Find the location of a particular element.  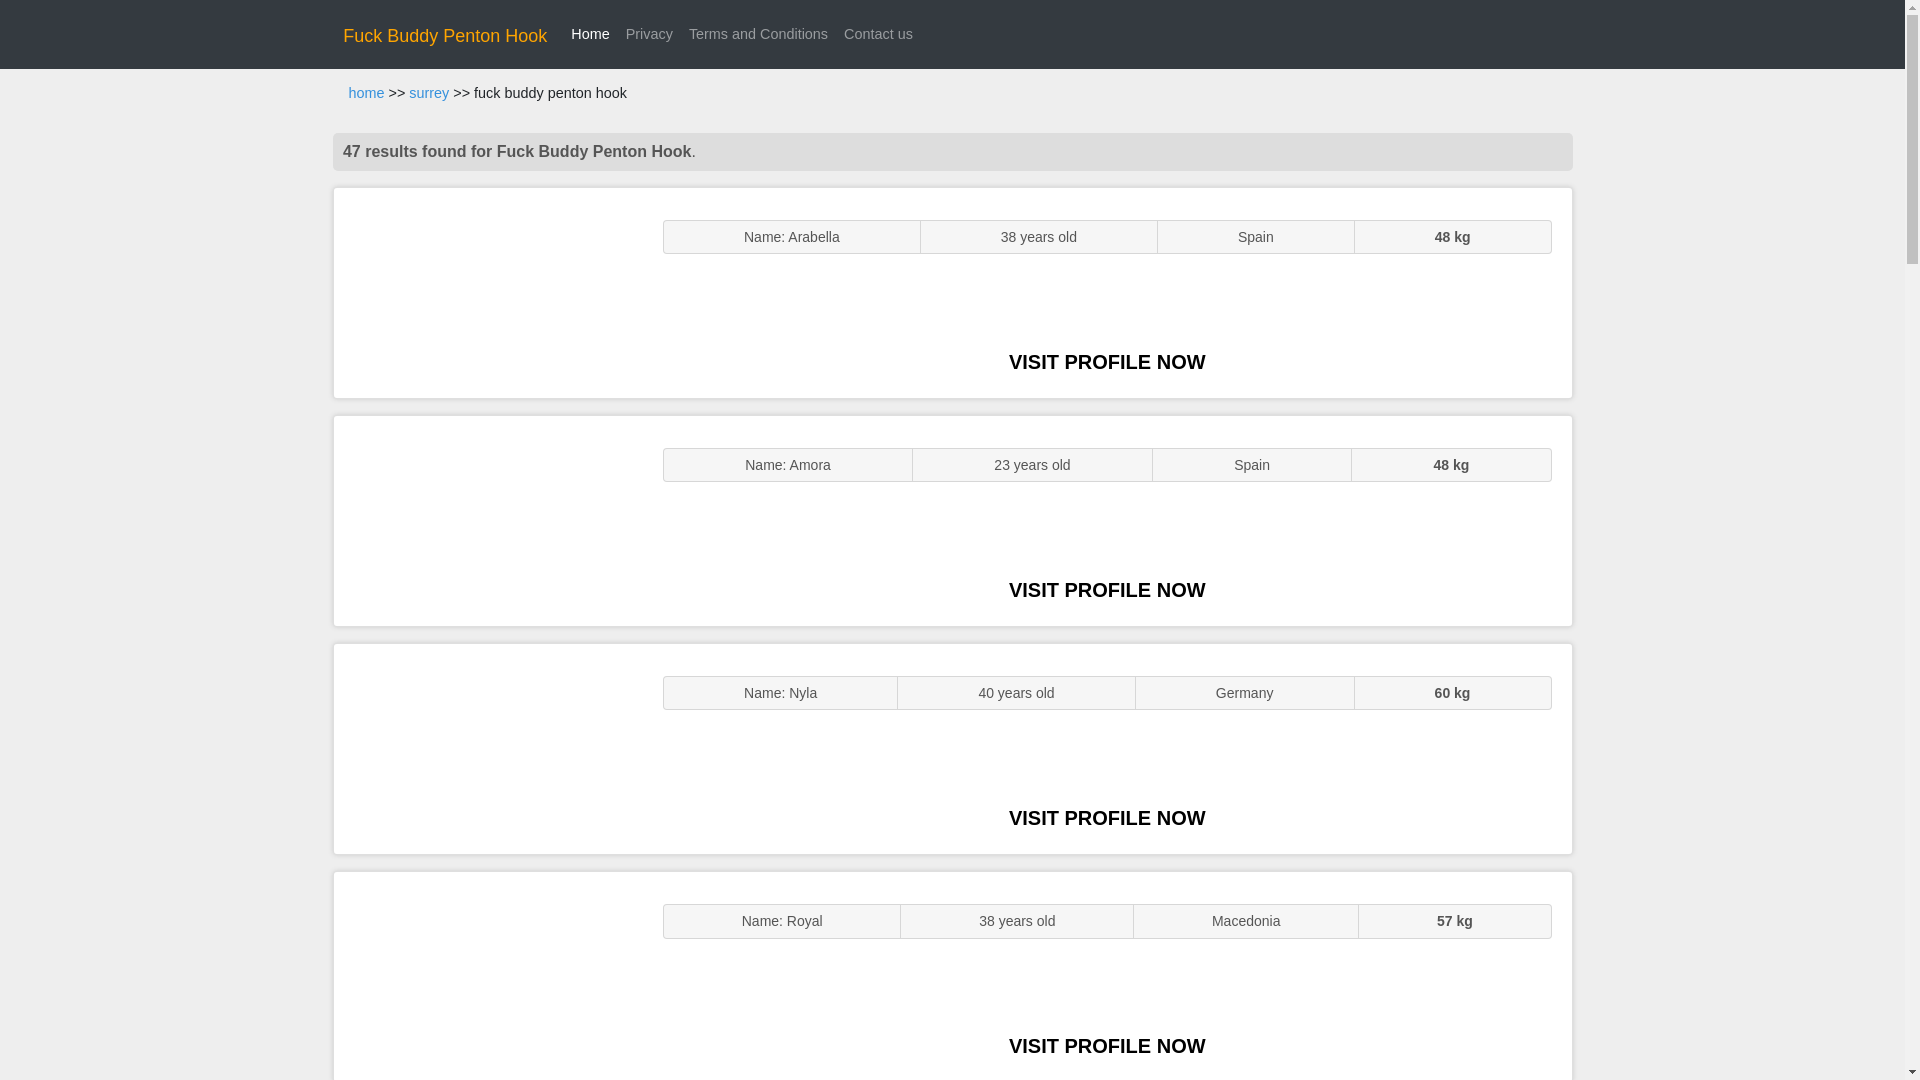

VISIT PROFILE NOW is located at coordinates (1107, 362).